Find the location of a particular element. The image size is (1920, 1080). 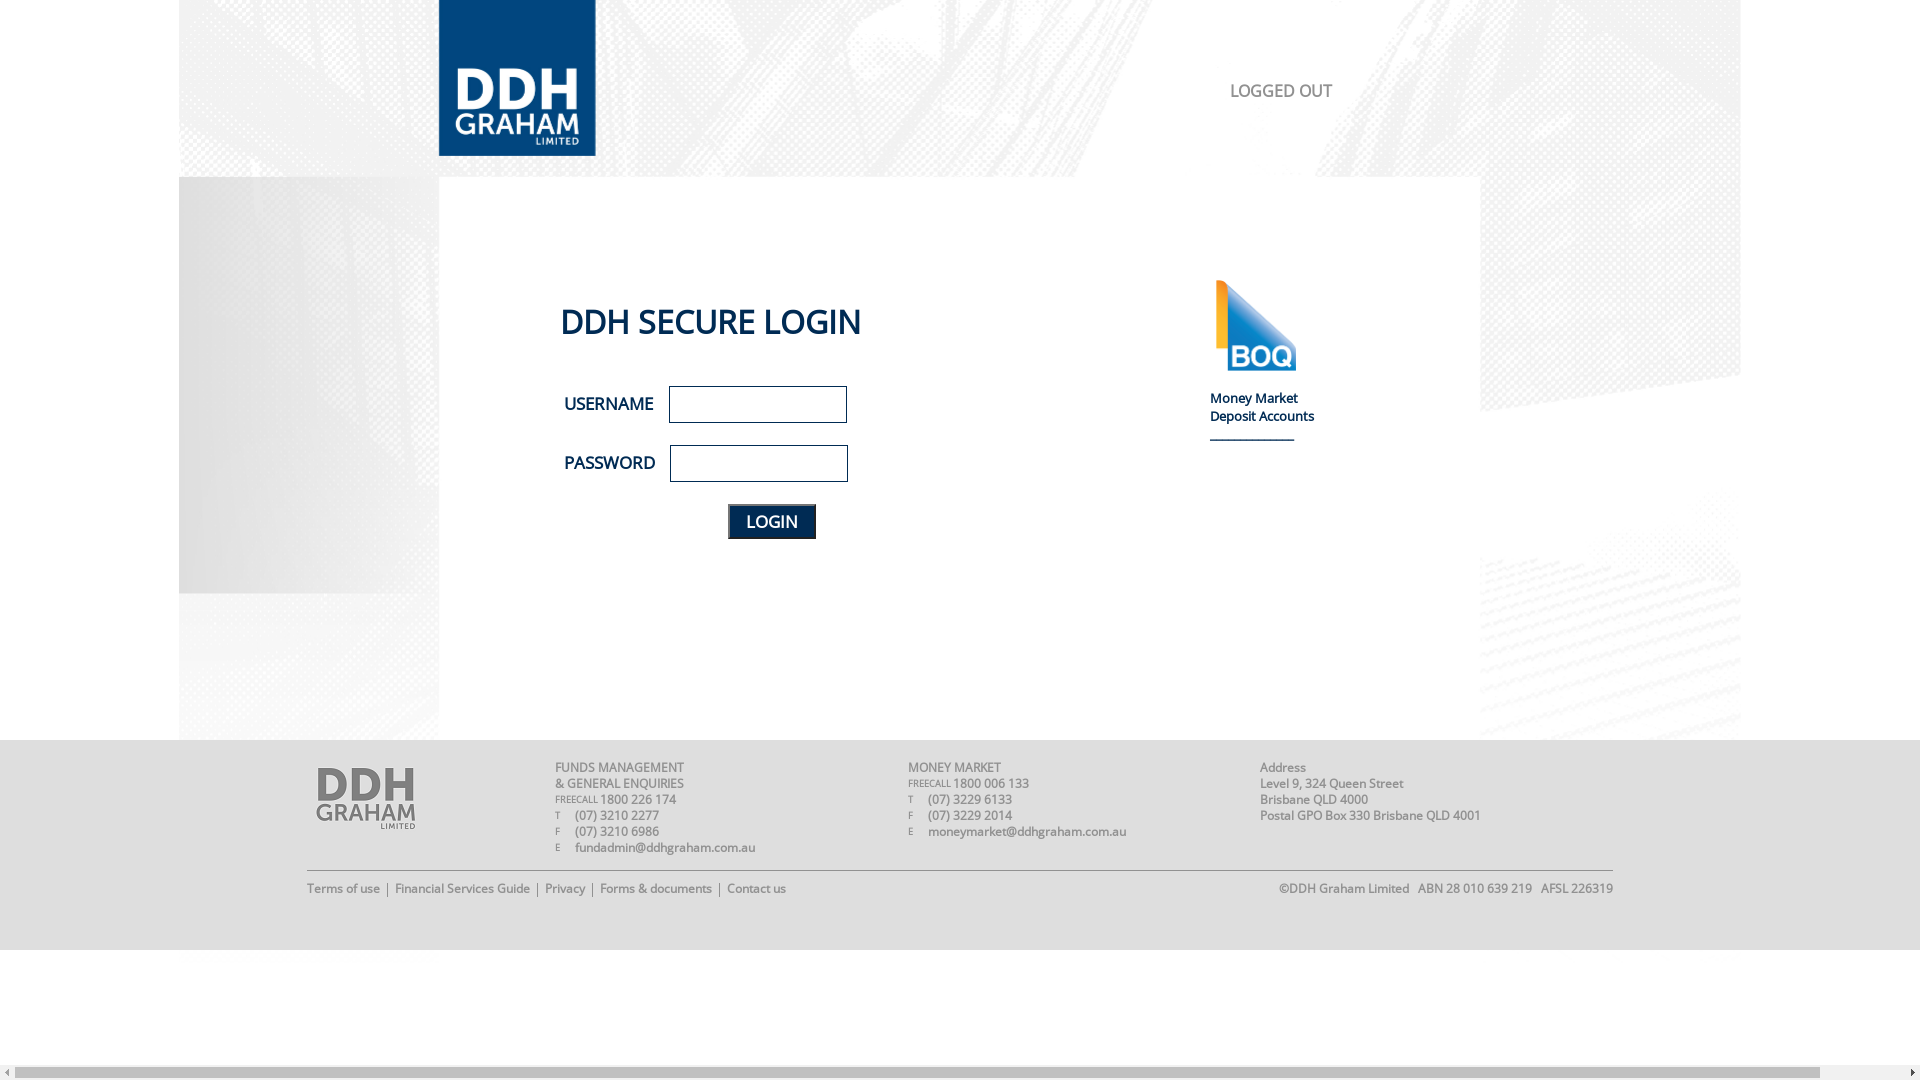

moneymarket@ddhgraham.com.au is located at coordinates (1027, 832).